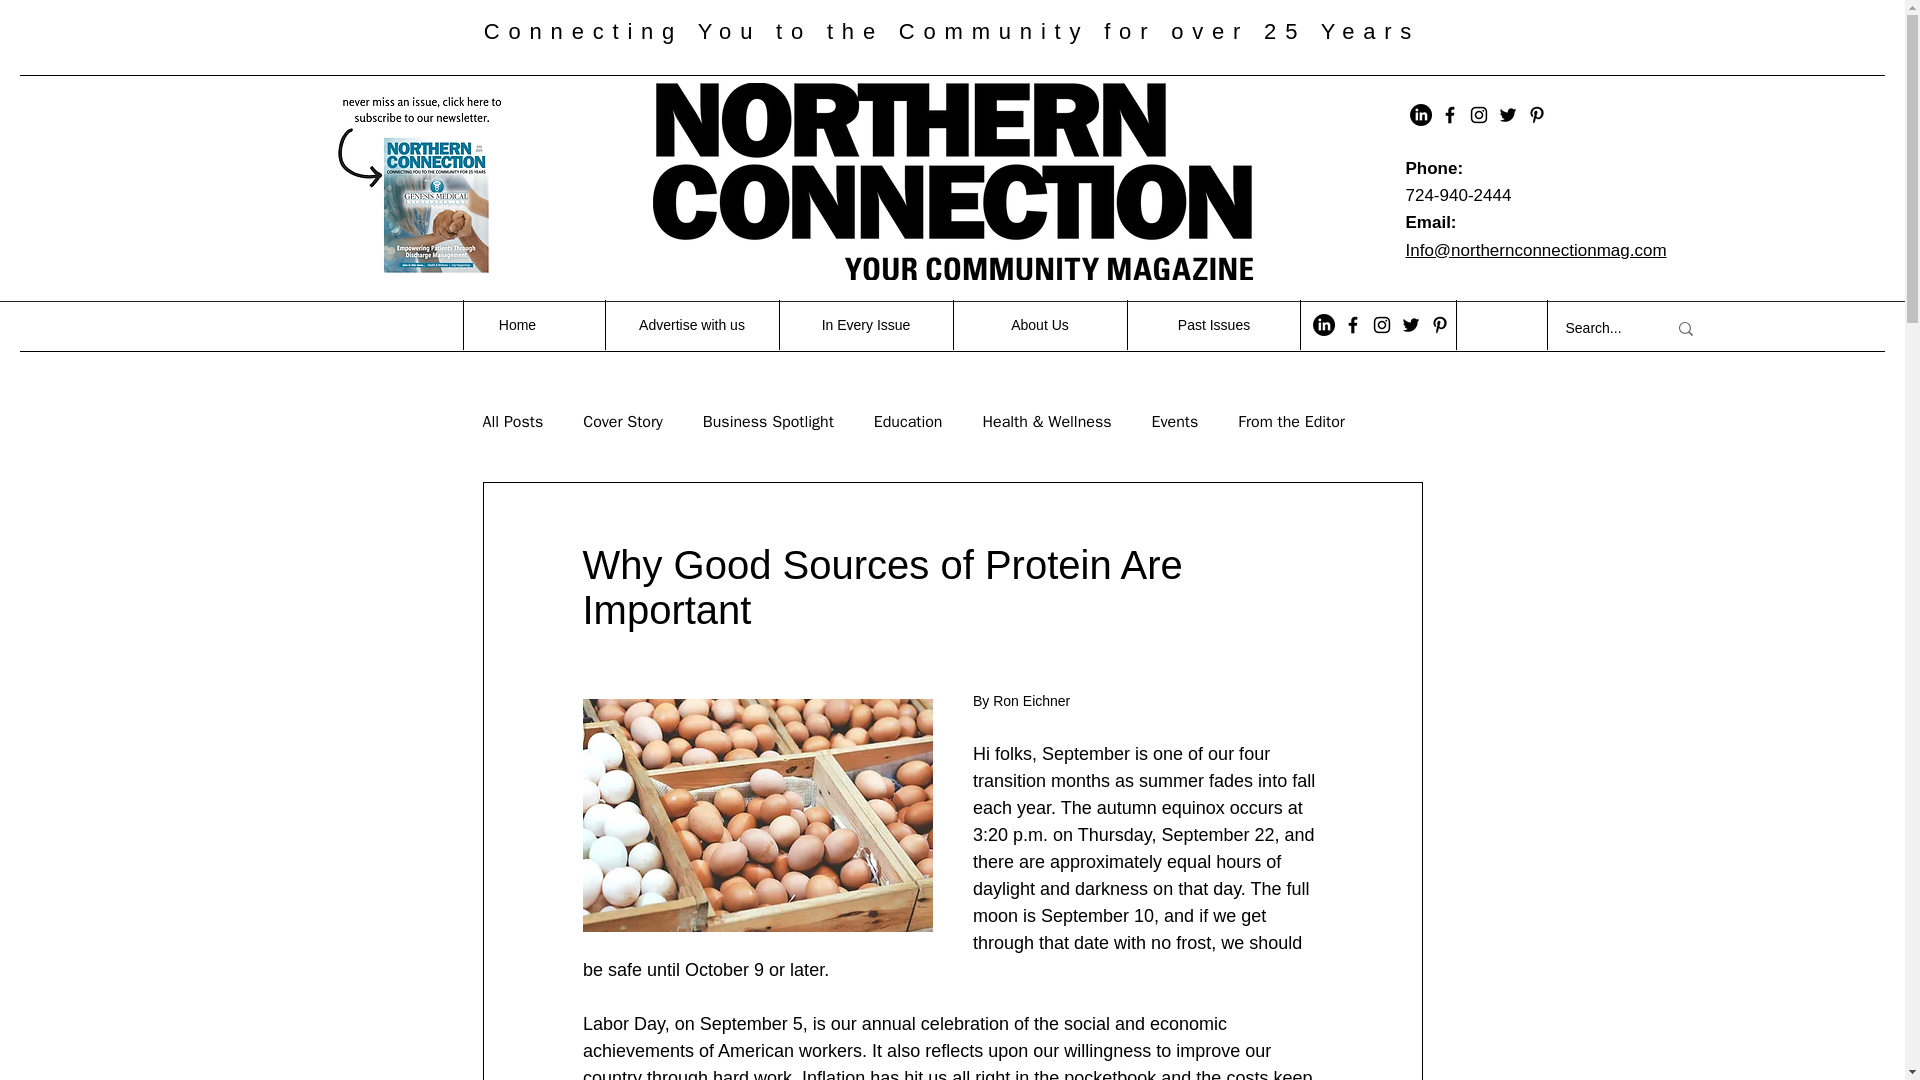 Image resolution: width=1920 pixels, height=1080 pixels. What do you see at coordinates (768, 422) in the screenshot?
I see `Business Spotlight` at bounding box center [768, 422].